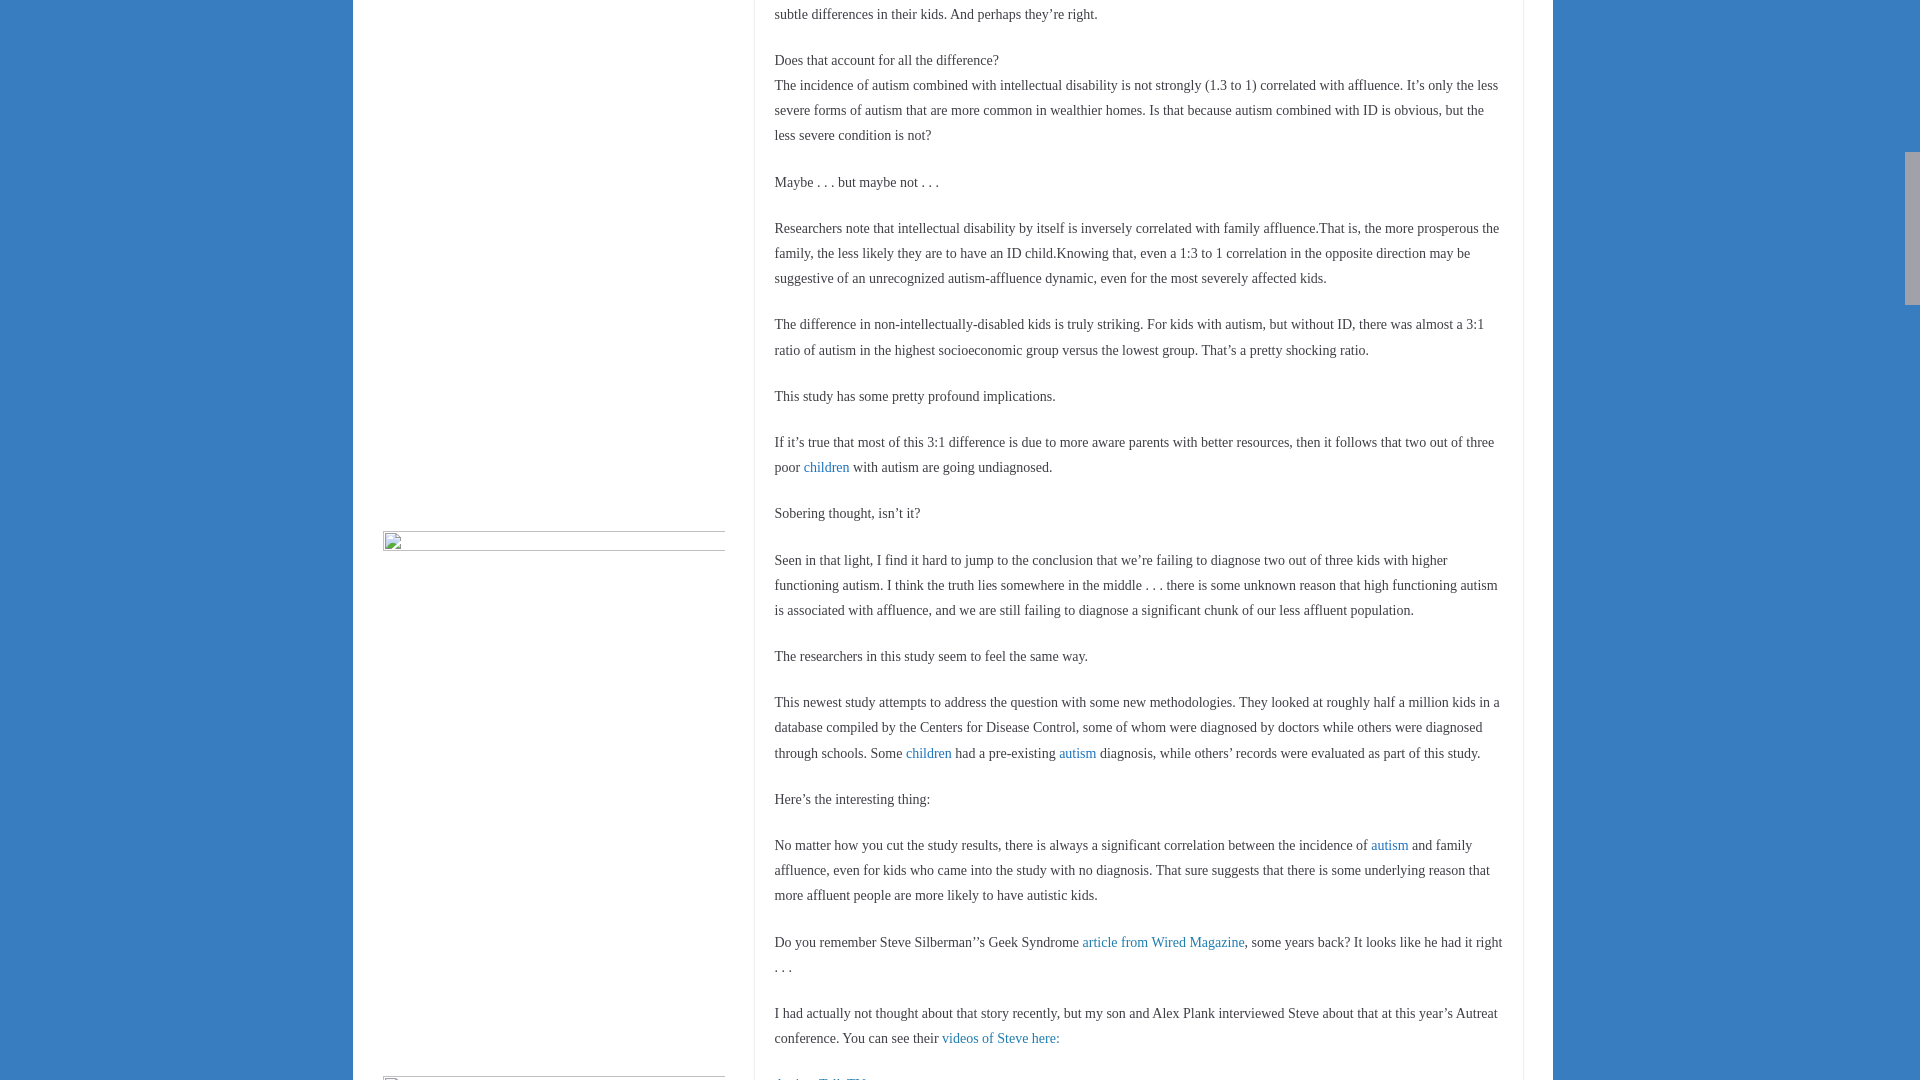 Image resolution: width=1920 pixels, height=1080 pixels. Describe the element at coordinates (1163, 942) in the screenshot. I see `article from Wired Magazine` at that location.